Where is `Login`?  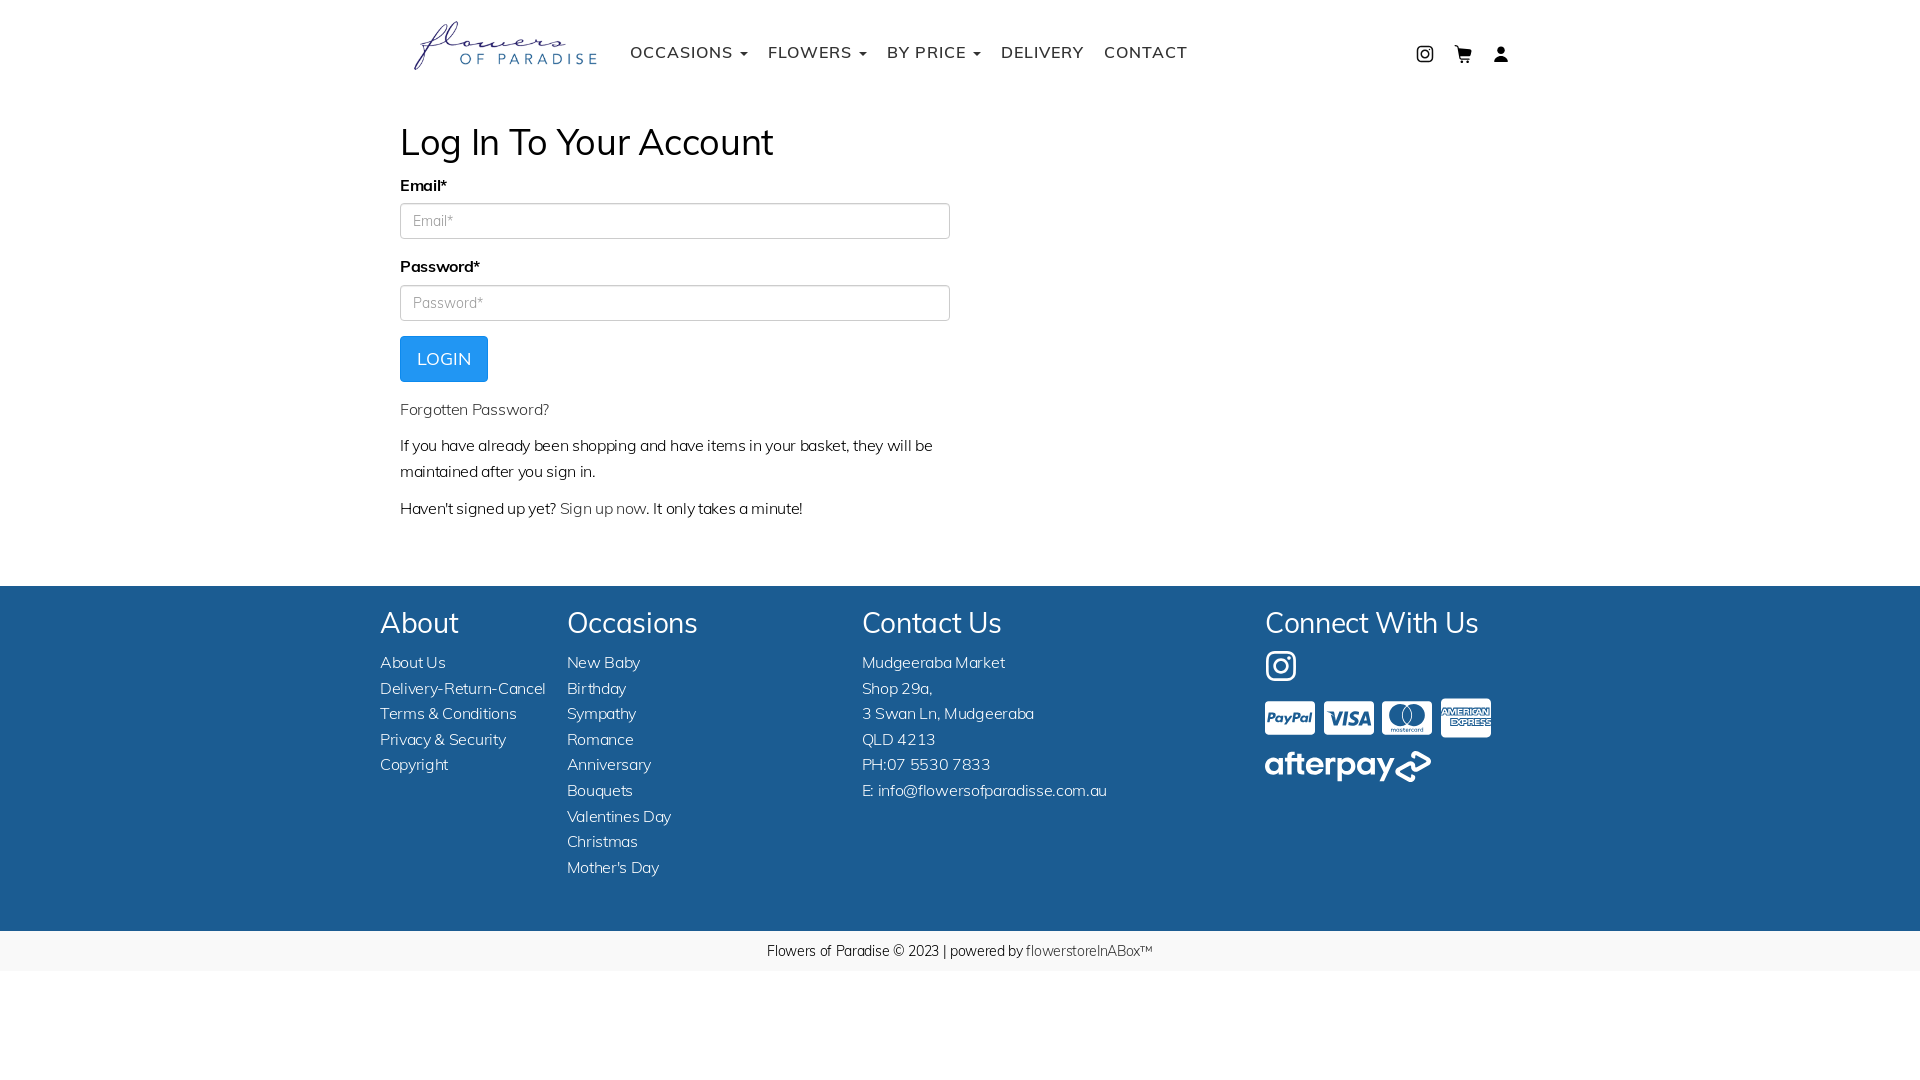
Login is located at coordinates (444, 359).